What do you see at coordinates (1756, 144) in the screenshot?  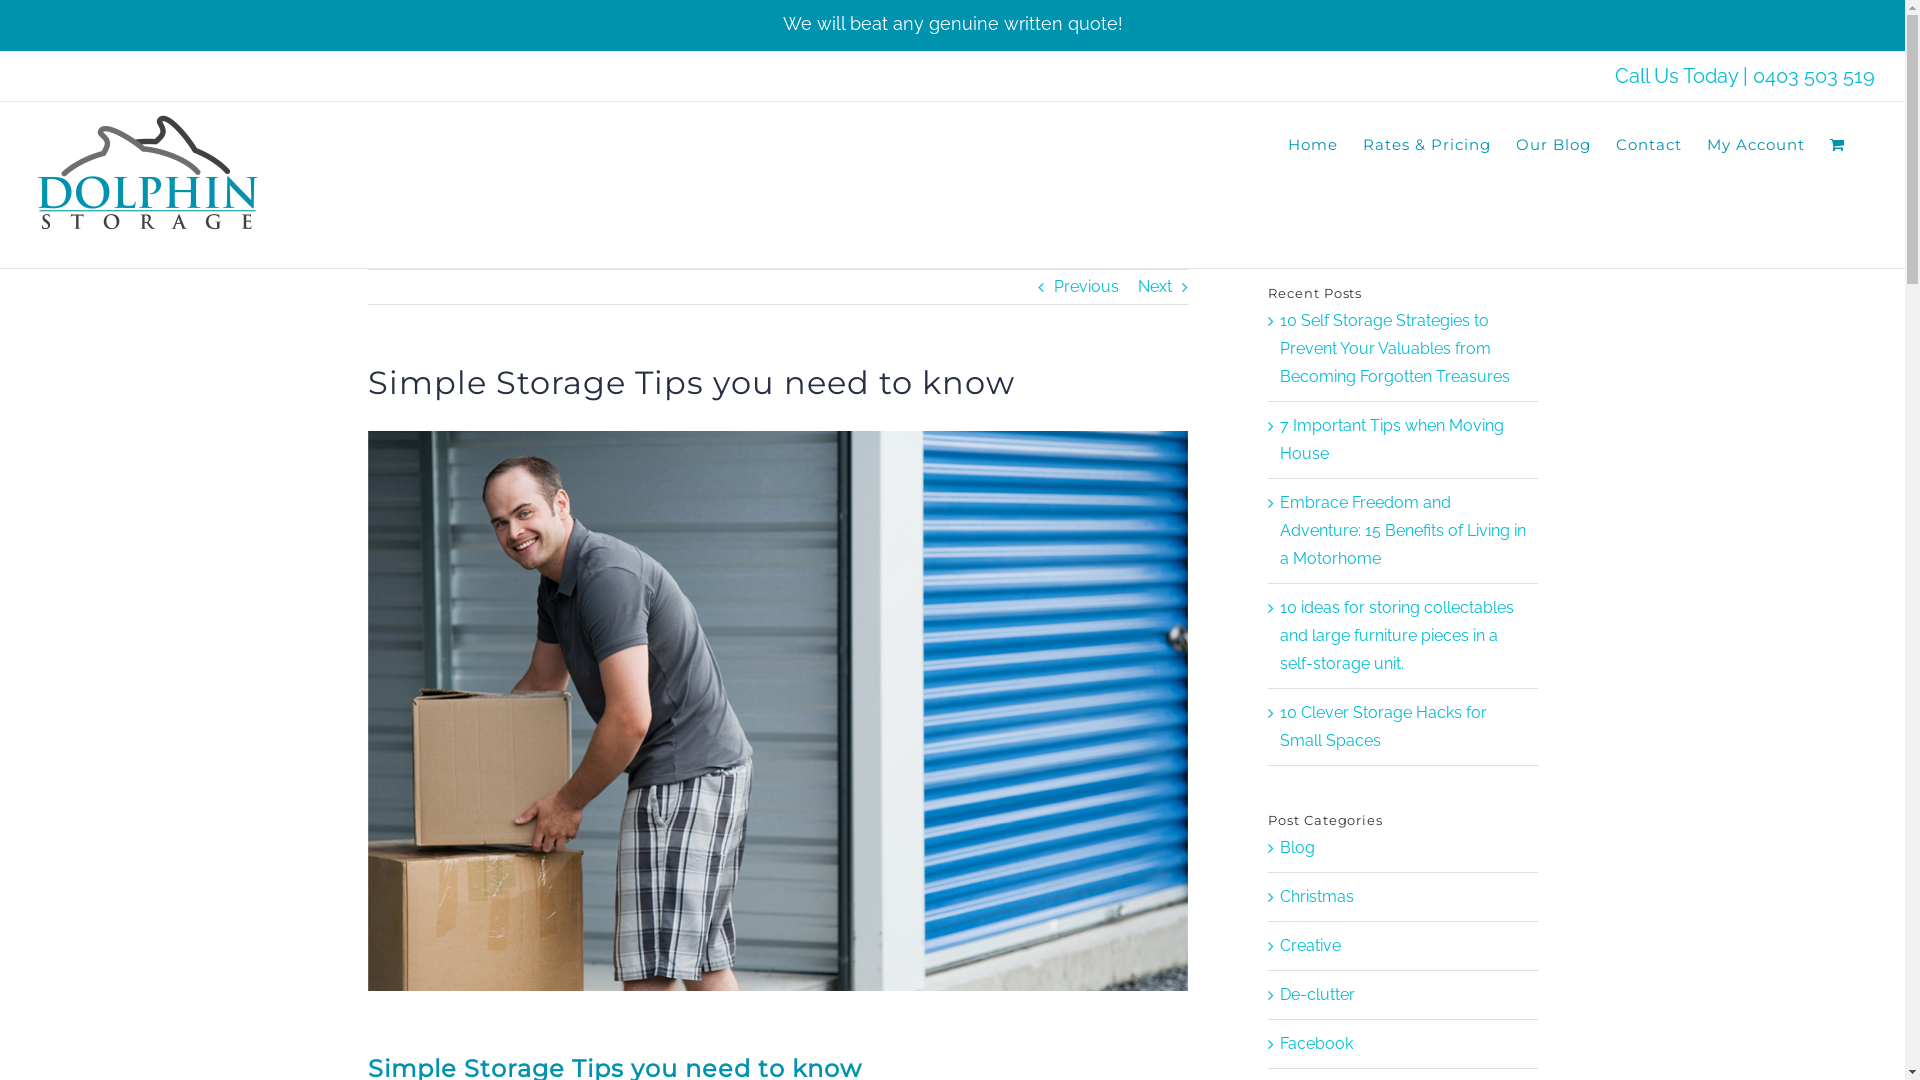 I see `My Account` at bounding box center [1756, 144].